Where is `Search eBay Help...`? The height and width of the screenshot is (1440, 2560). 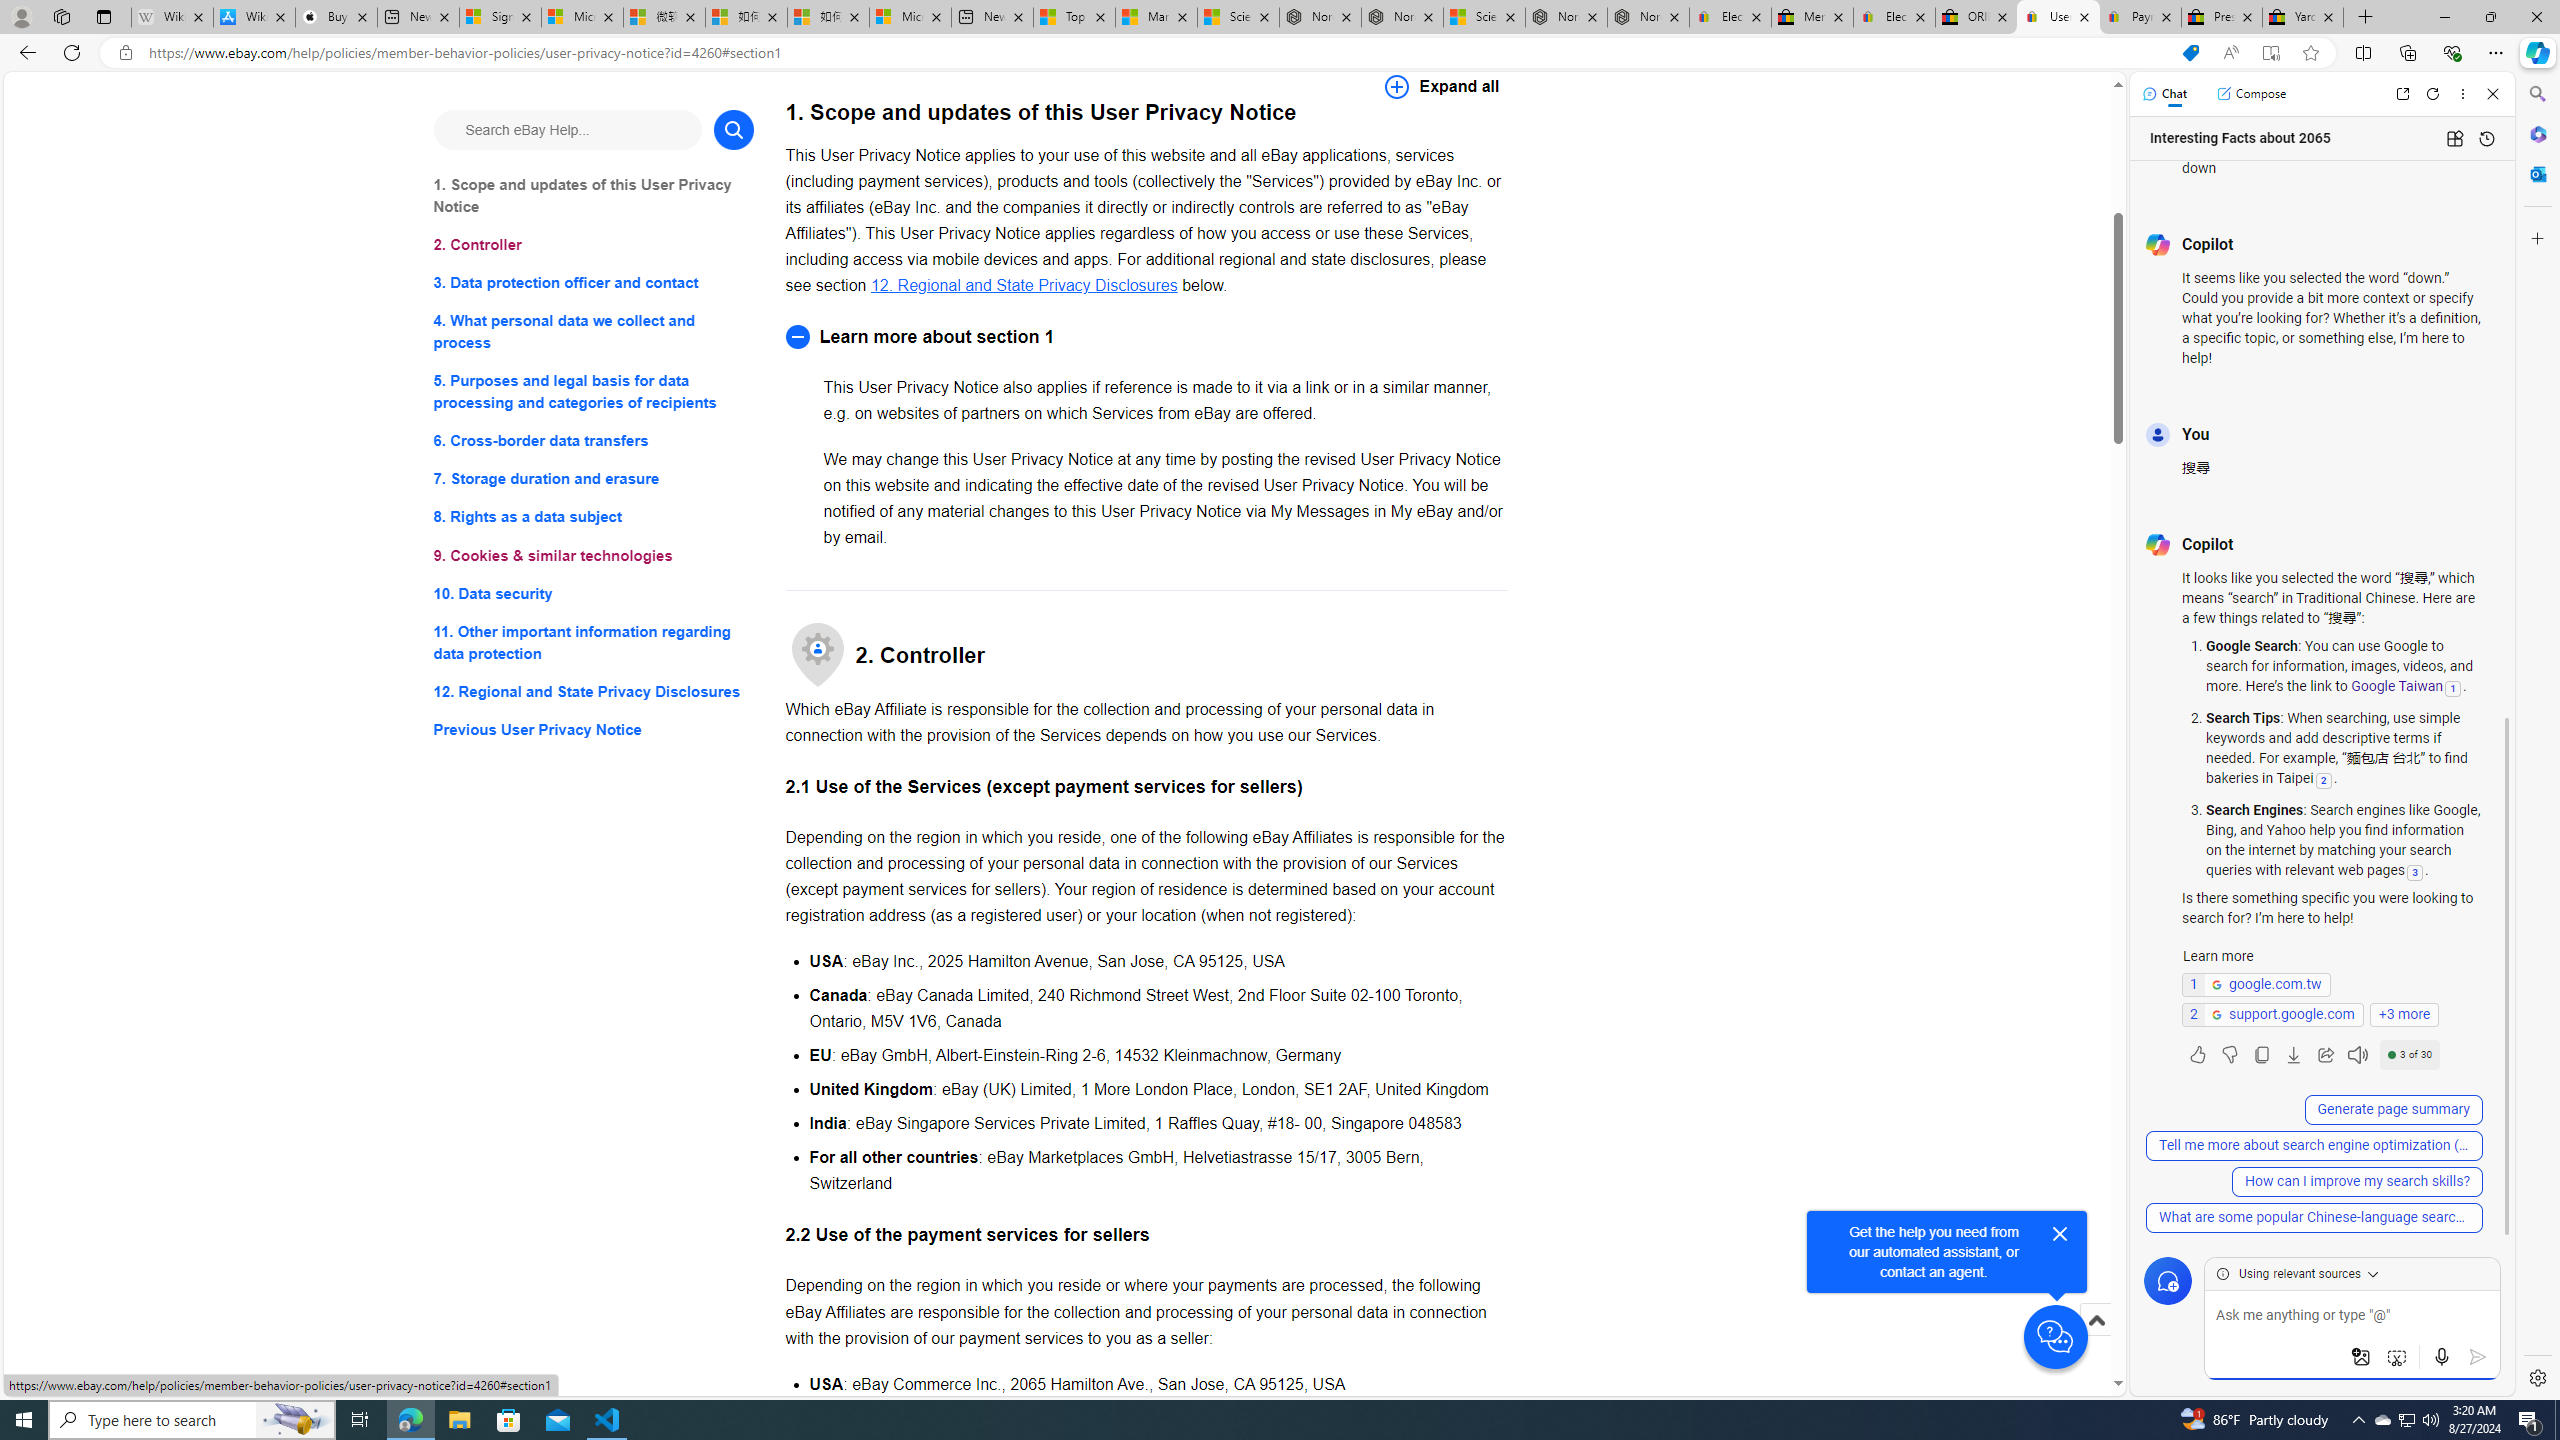 Search eBay Help... is located at coordinates (566, 129).